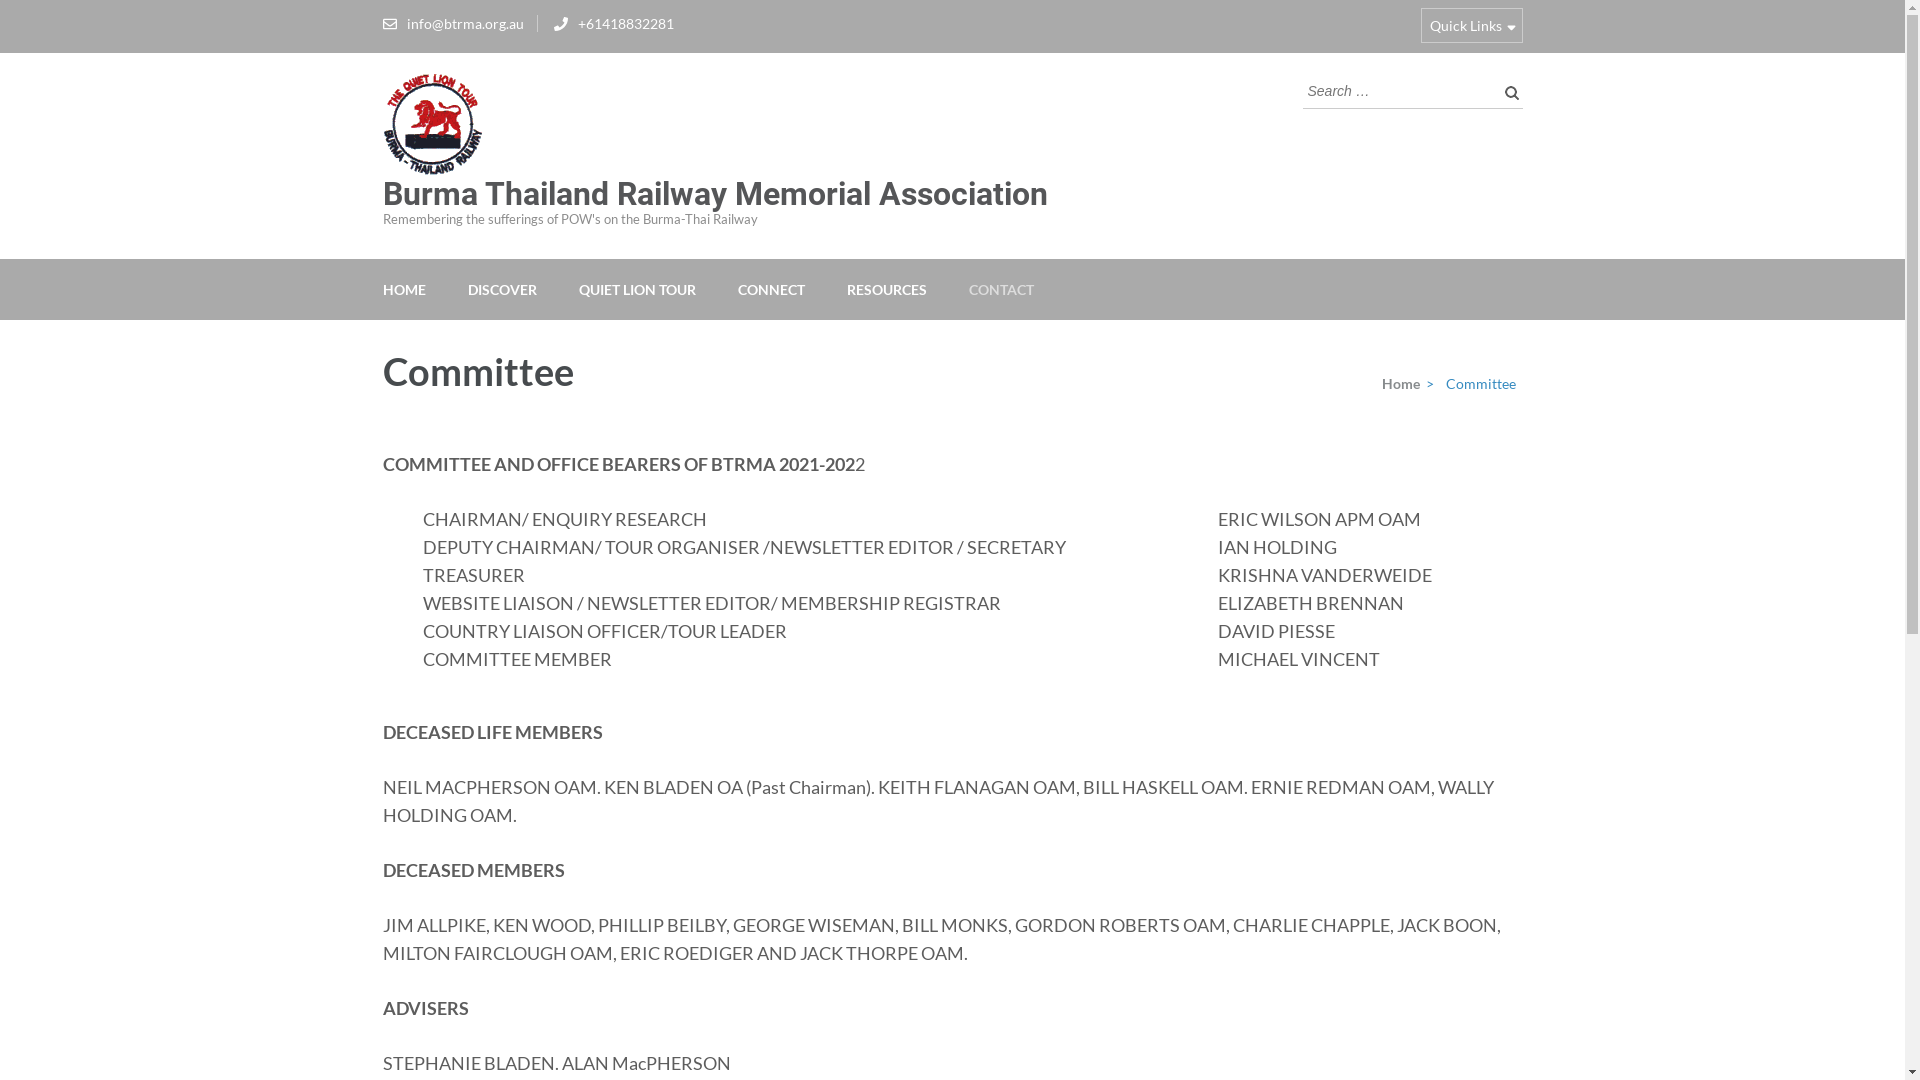 The image size is (1920, 1080). Describe the element at coordinates (1000, 288) in the screenshot. I see `CONTACT` at that location.